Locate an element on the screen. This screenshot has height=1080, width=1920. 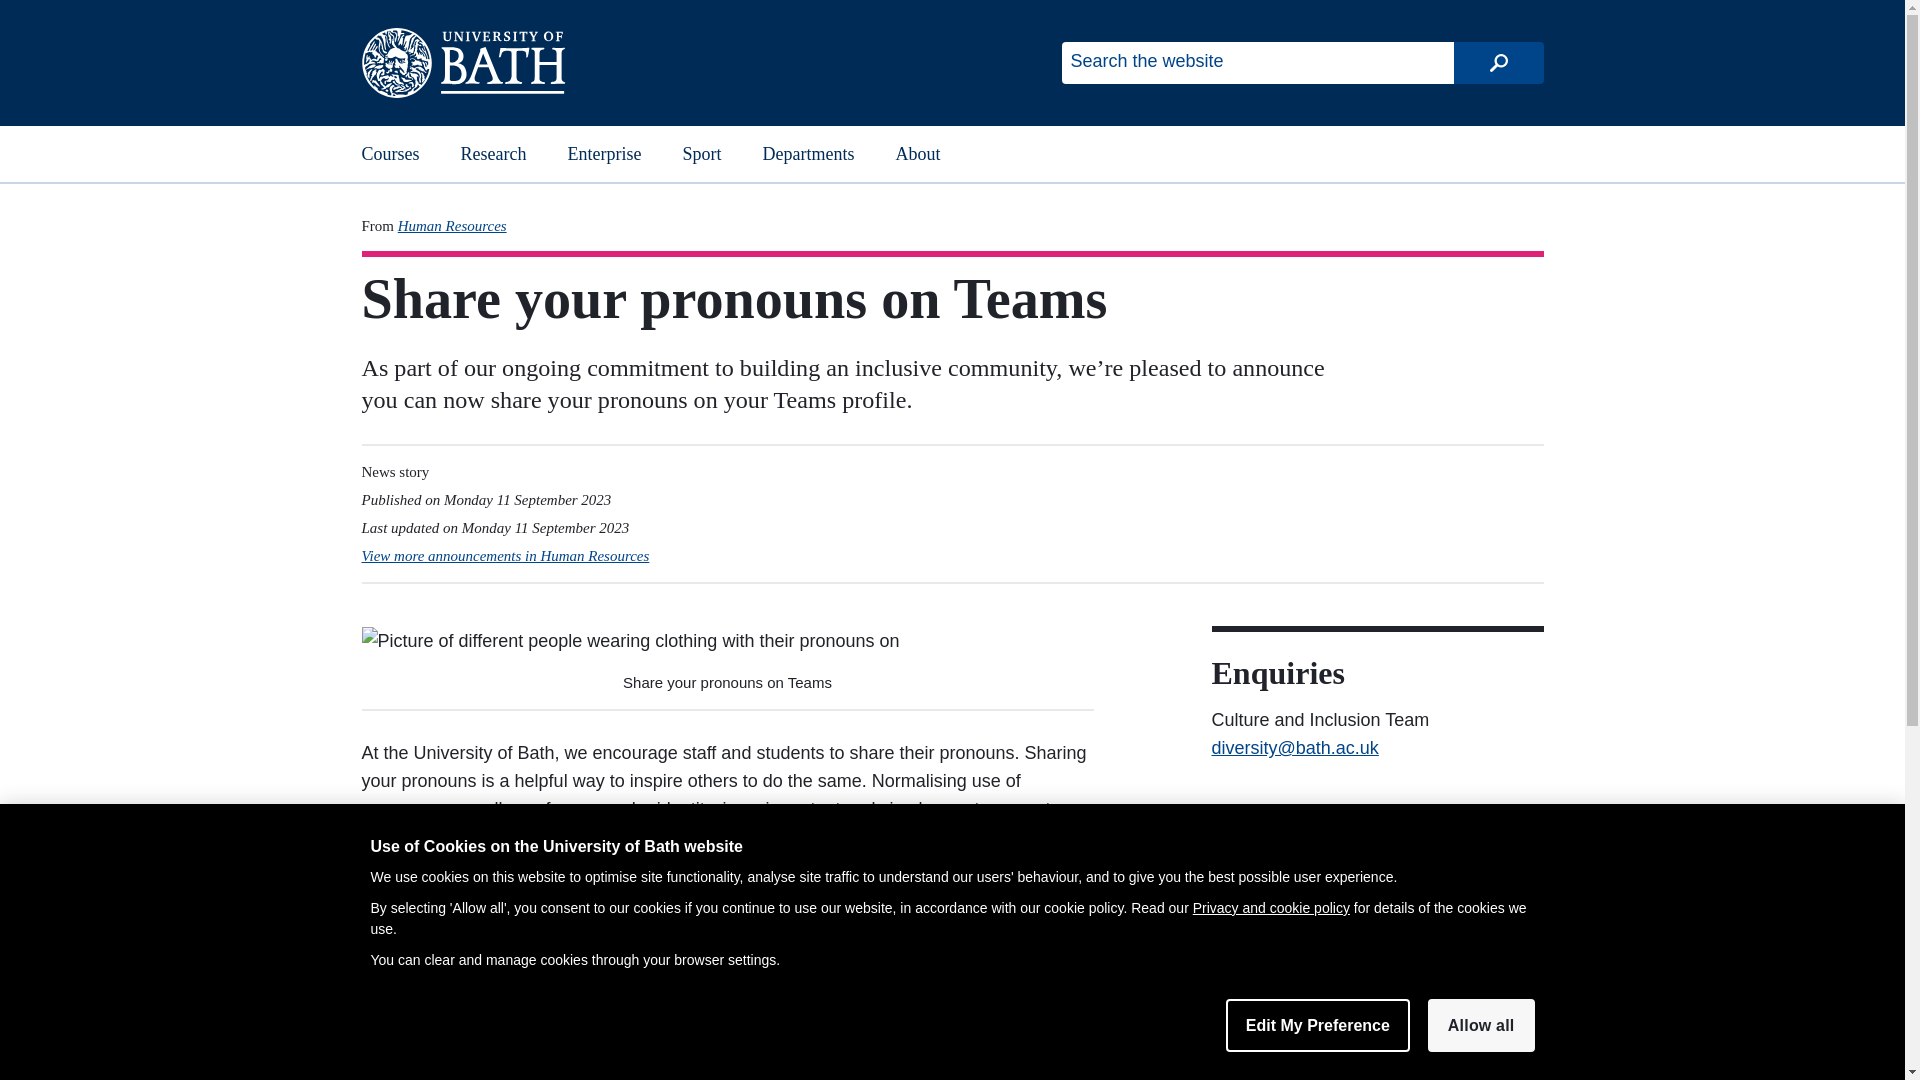
Type search term here is located at coordinates (1257, 63).